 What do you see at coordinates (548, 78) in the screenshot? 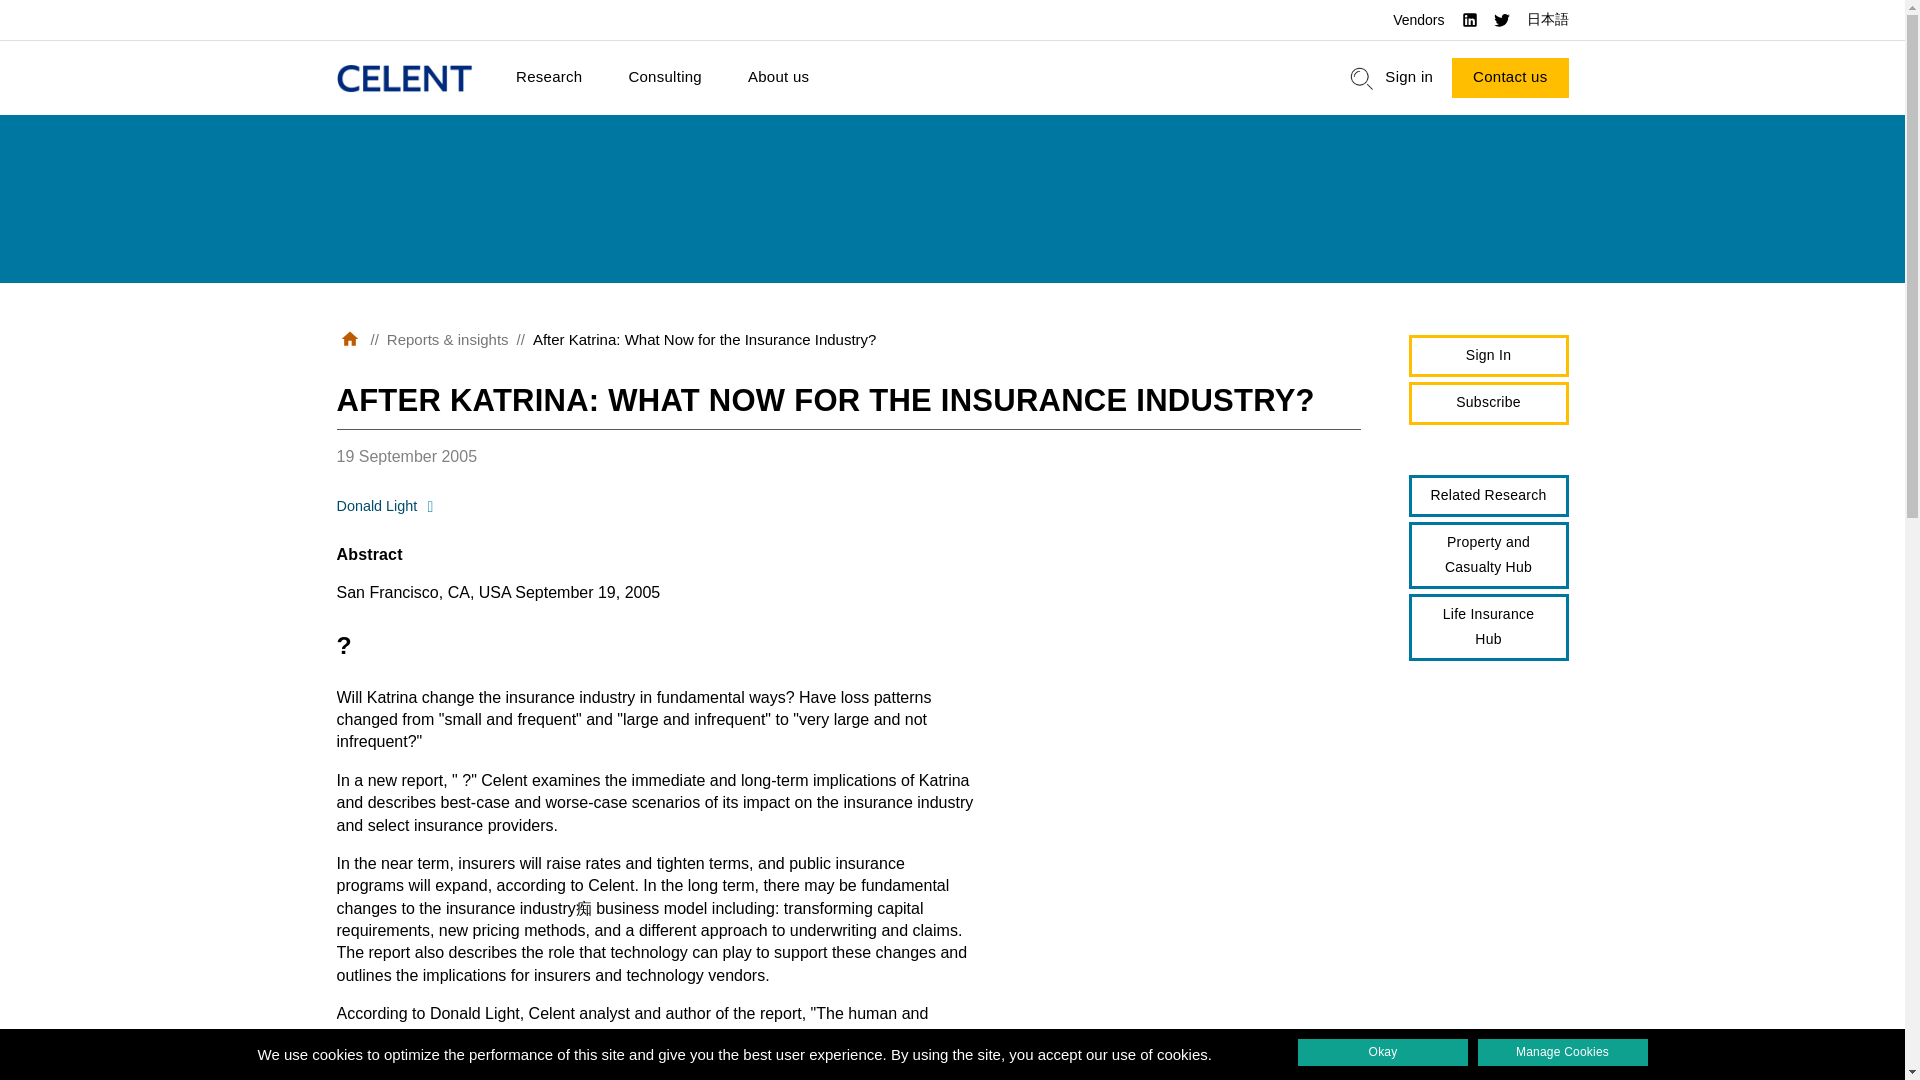
I see `Research` at bounding box center [548, 78].